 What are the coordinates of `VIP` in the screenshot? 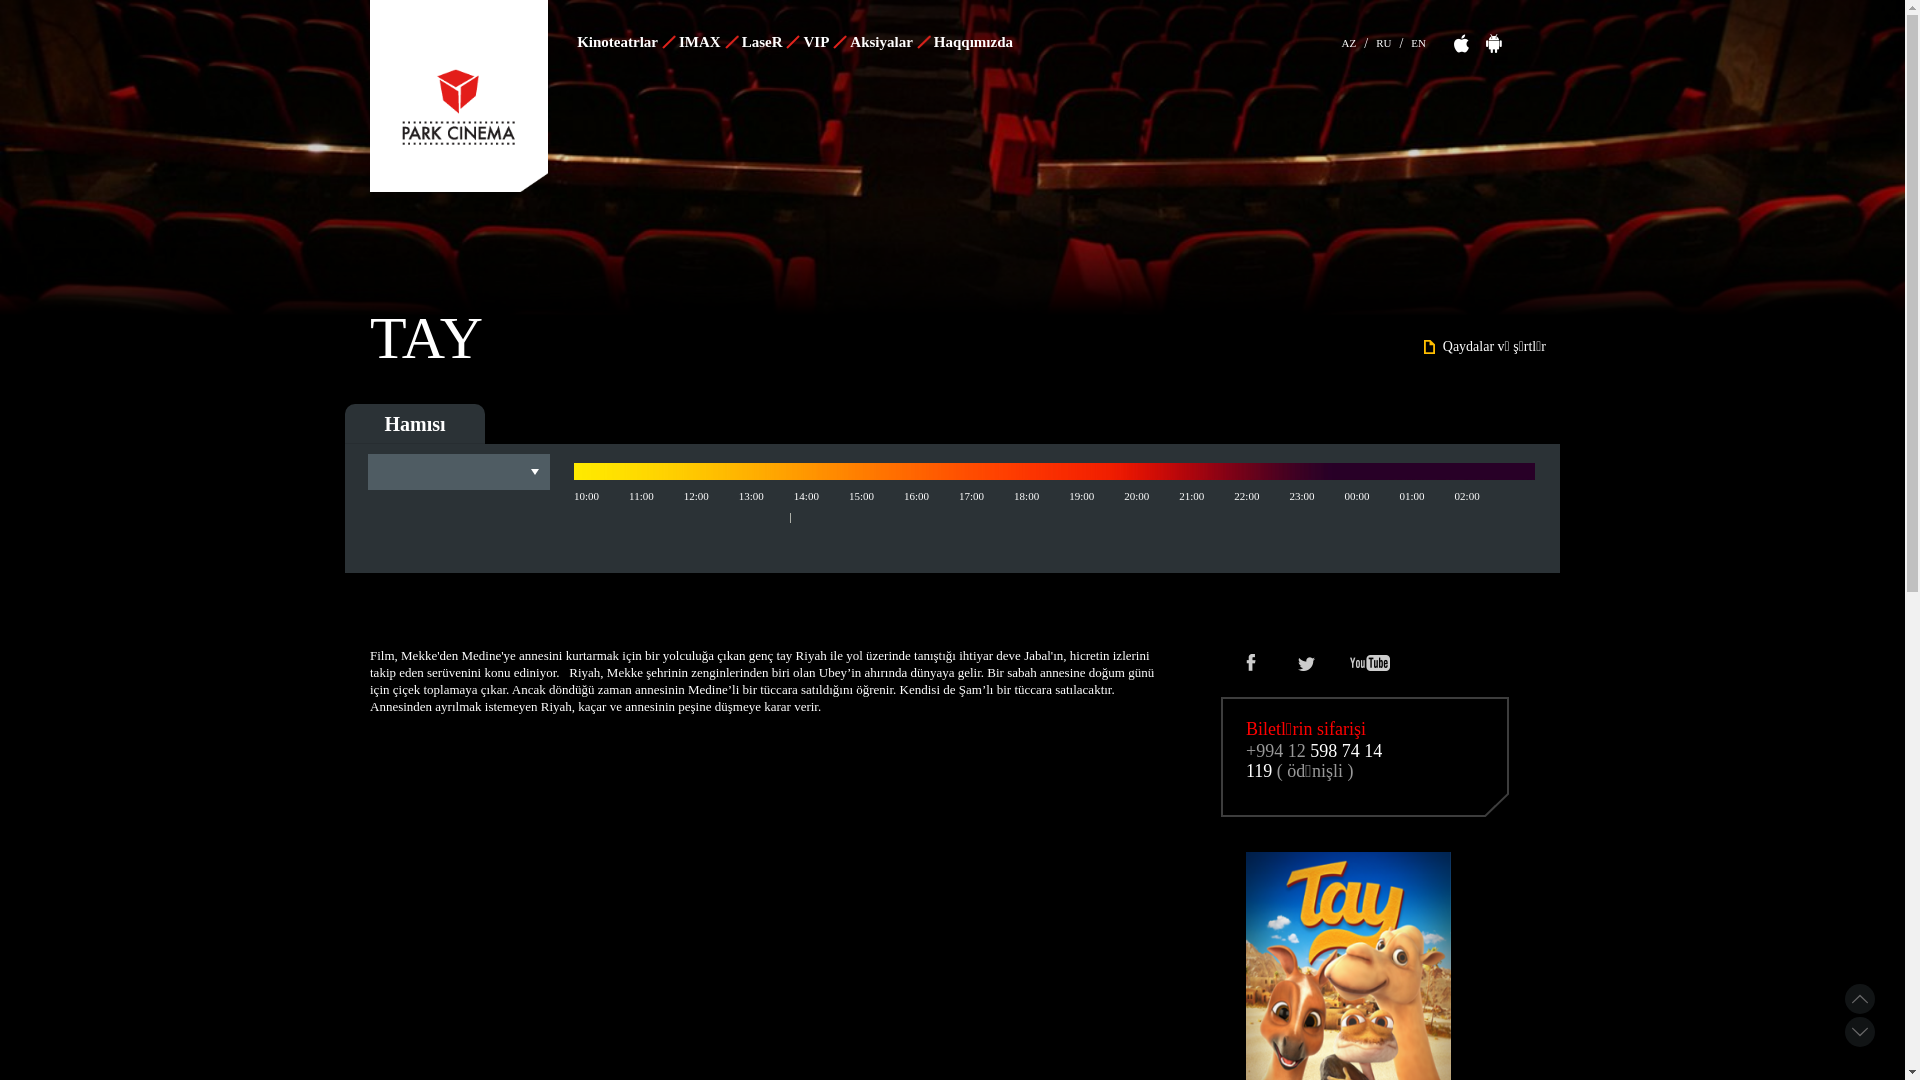 It's located at (824, 42).